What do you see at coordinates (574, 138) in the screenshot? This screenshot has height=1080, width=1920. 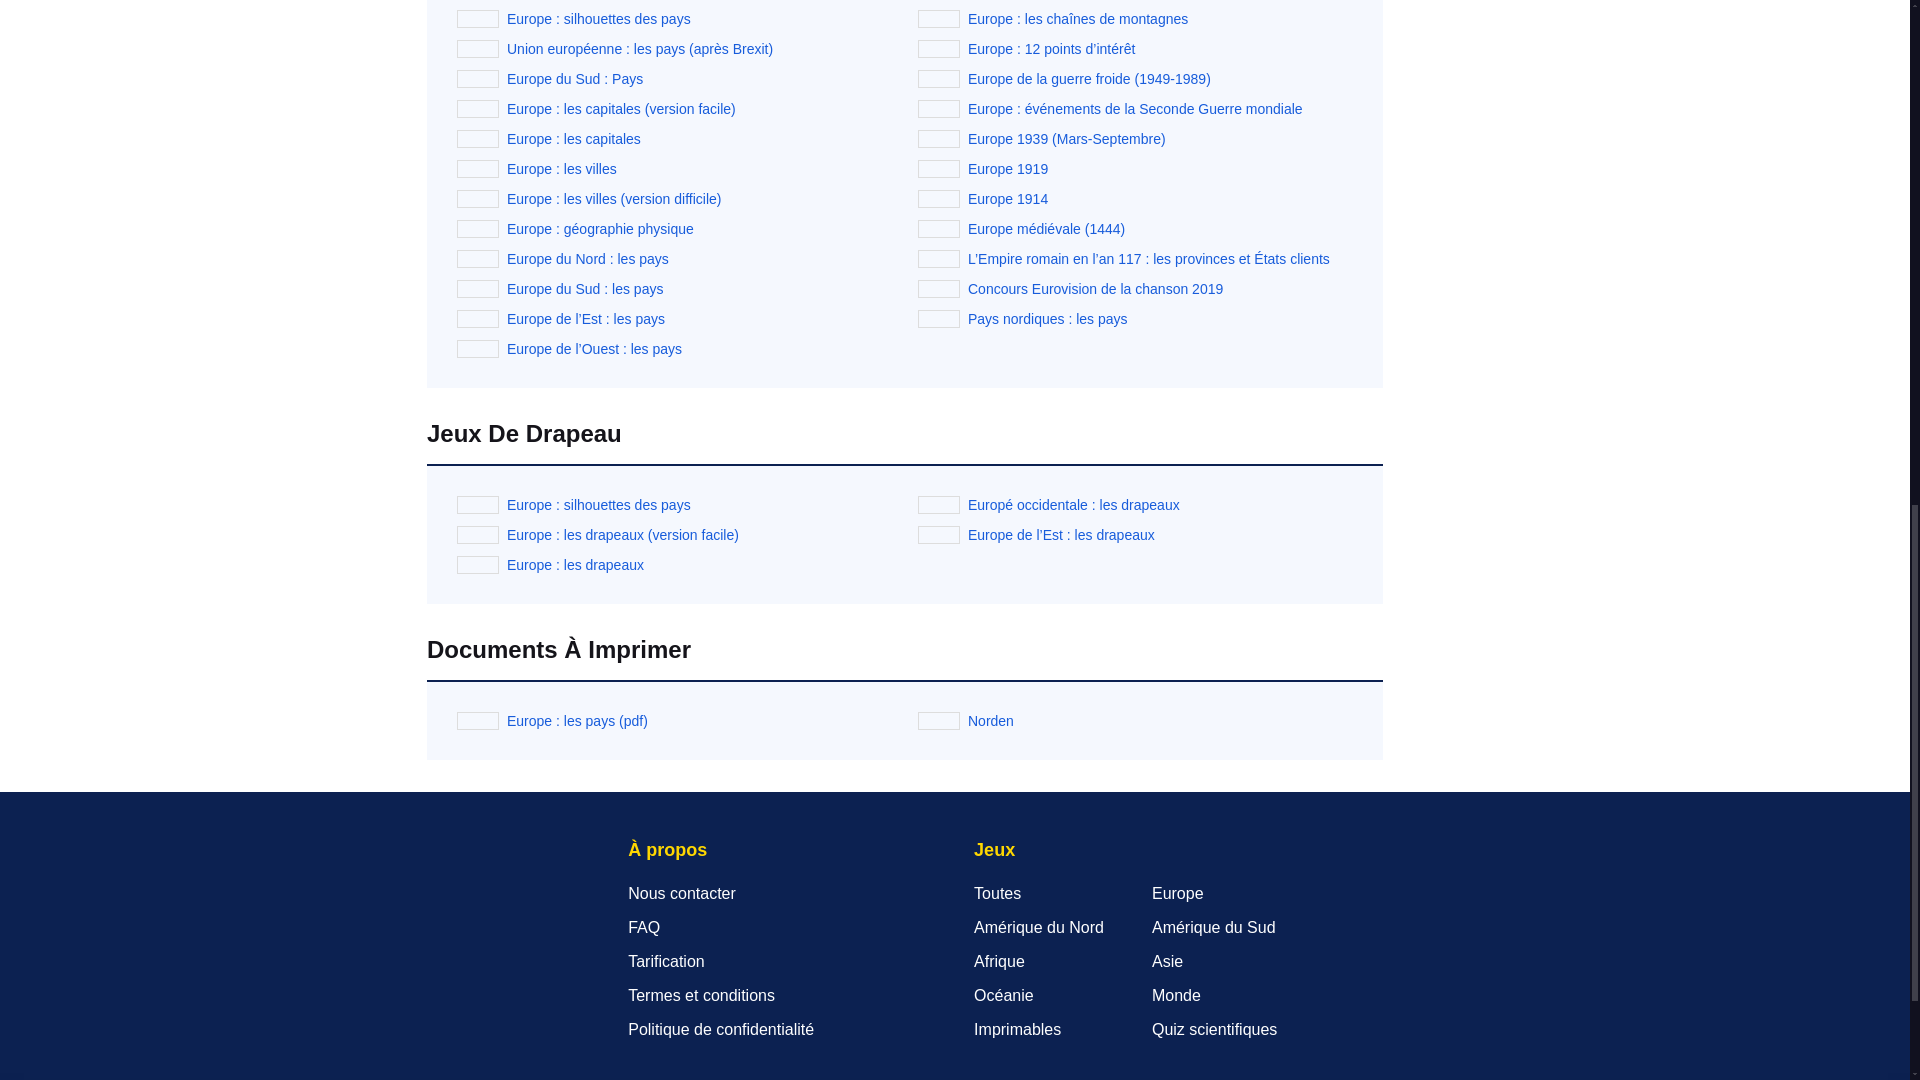 I see `Europe : les capitales` at bounding box center [574, 138].